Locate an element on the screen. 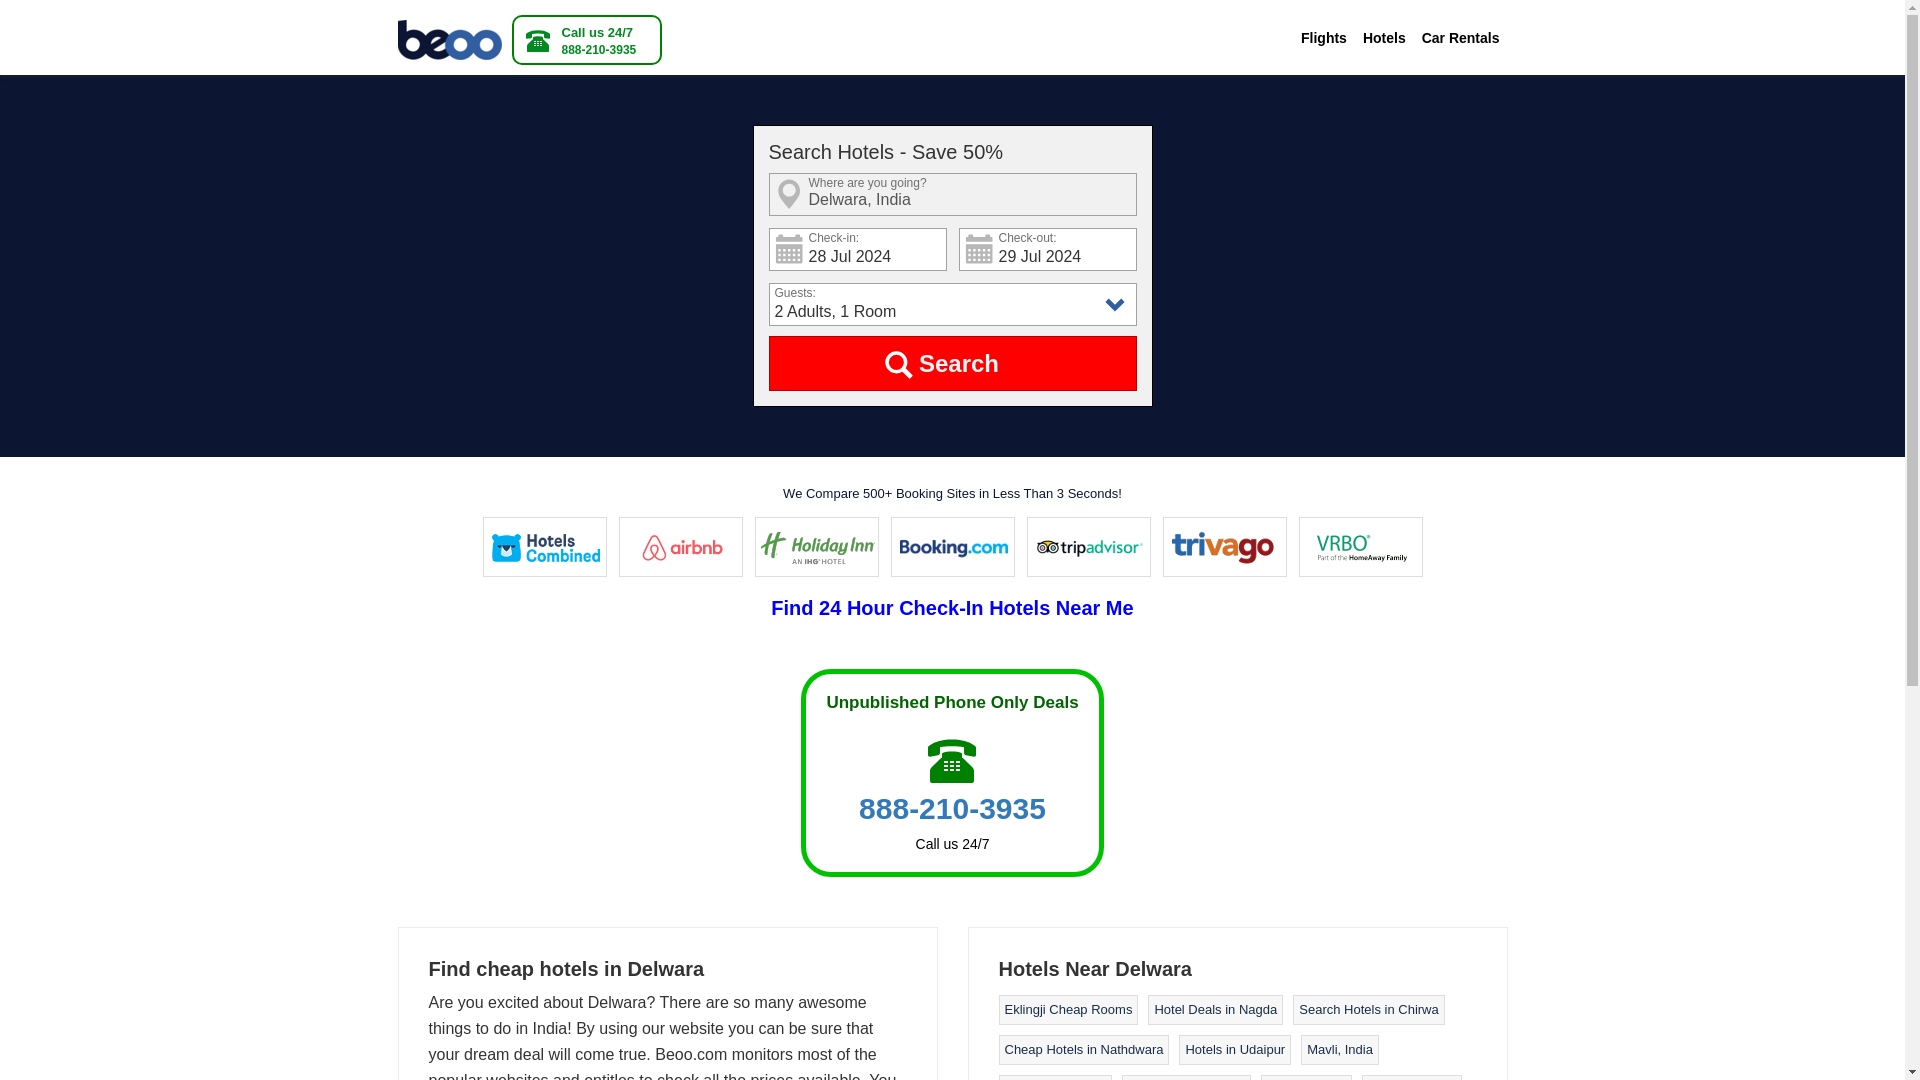 Image resolution: width=1920 pixels, height=1080 pixels. Search is located at coordinates (952, 362).